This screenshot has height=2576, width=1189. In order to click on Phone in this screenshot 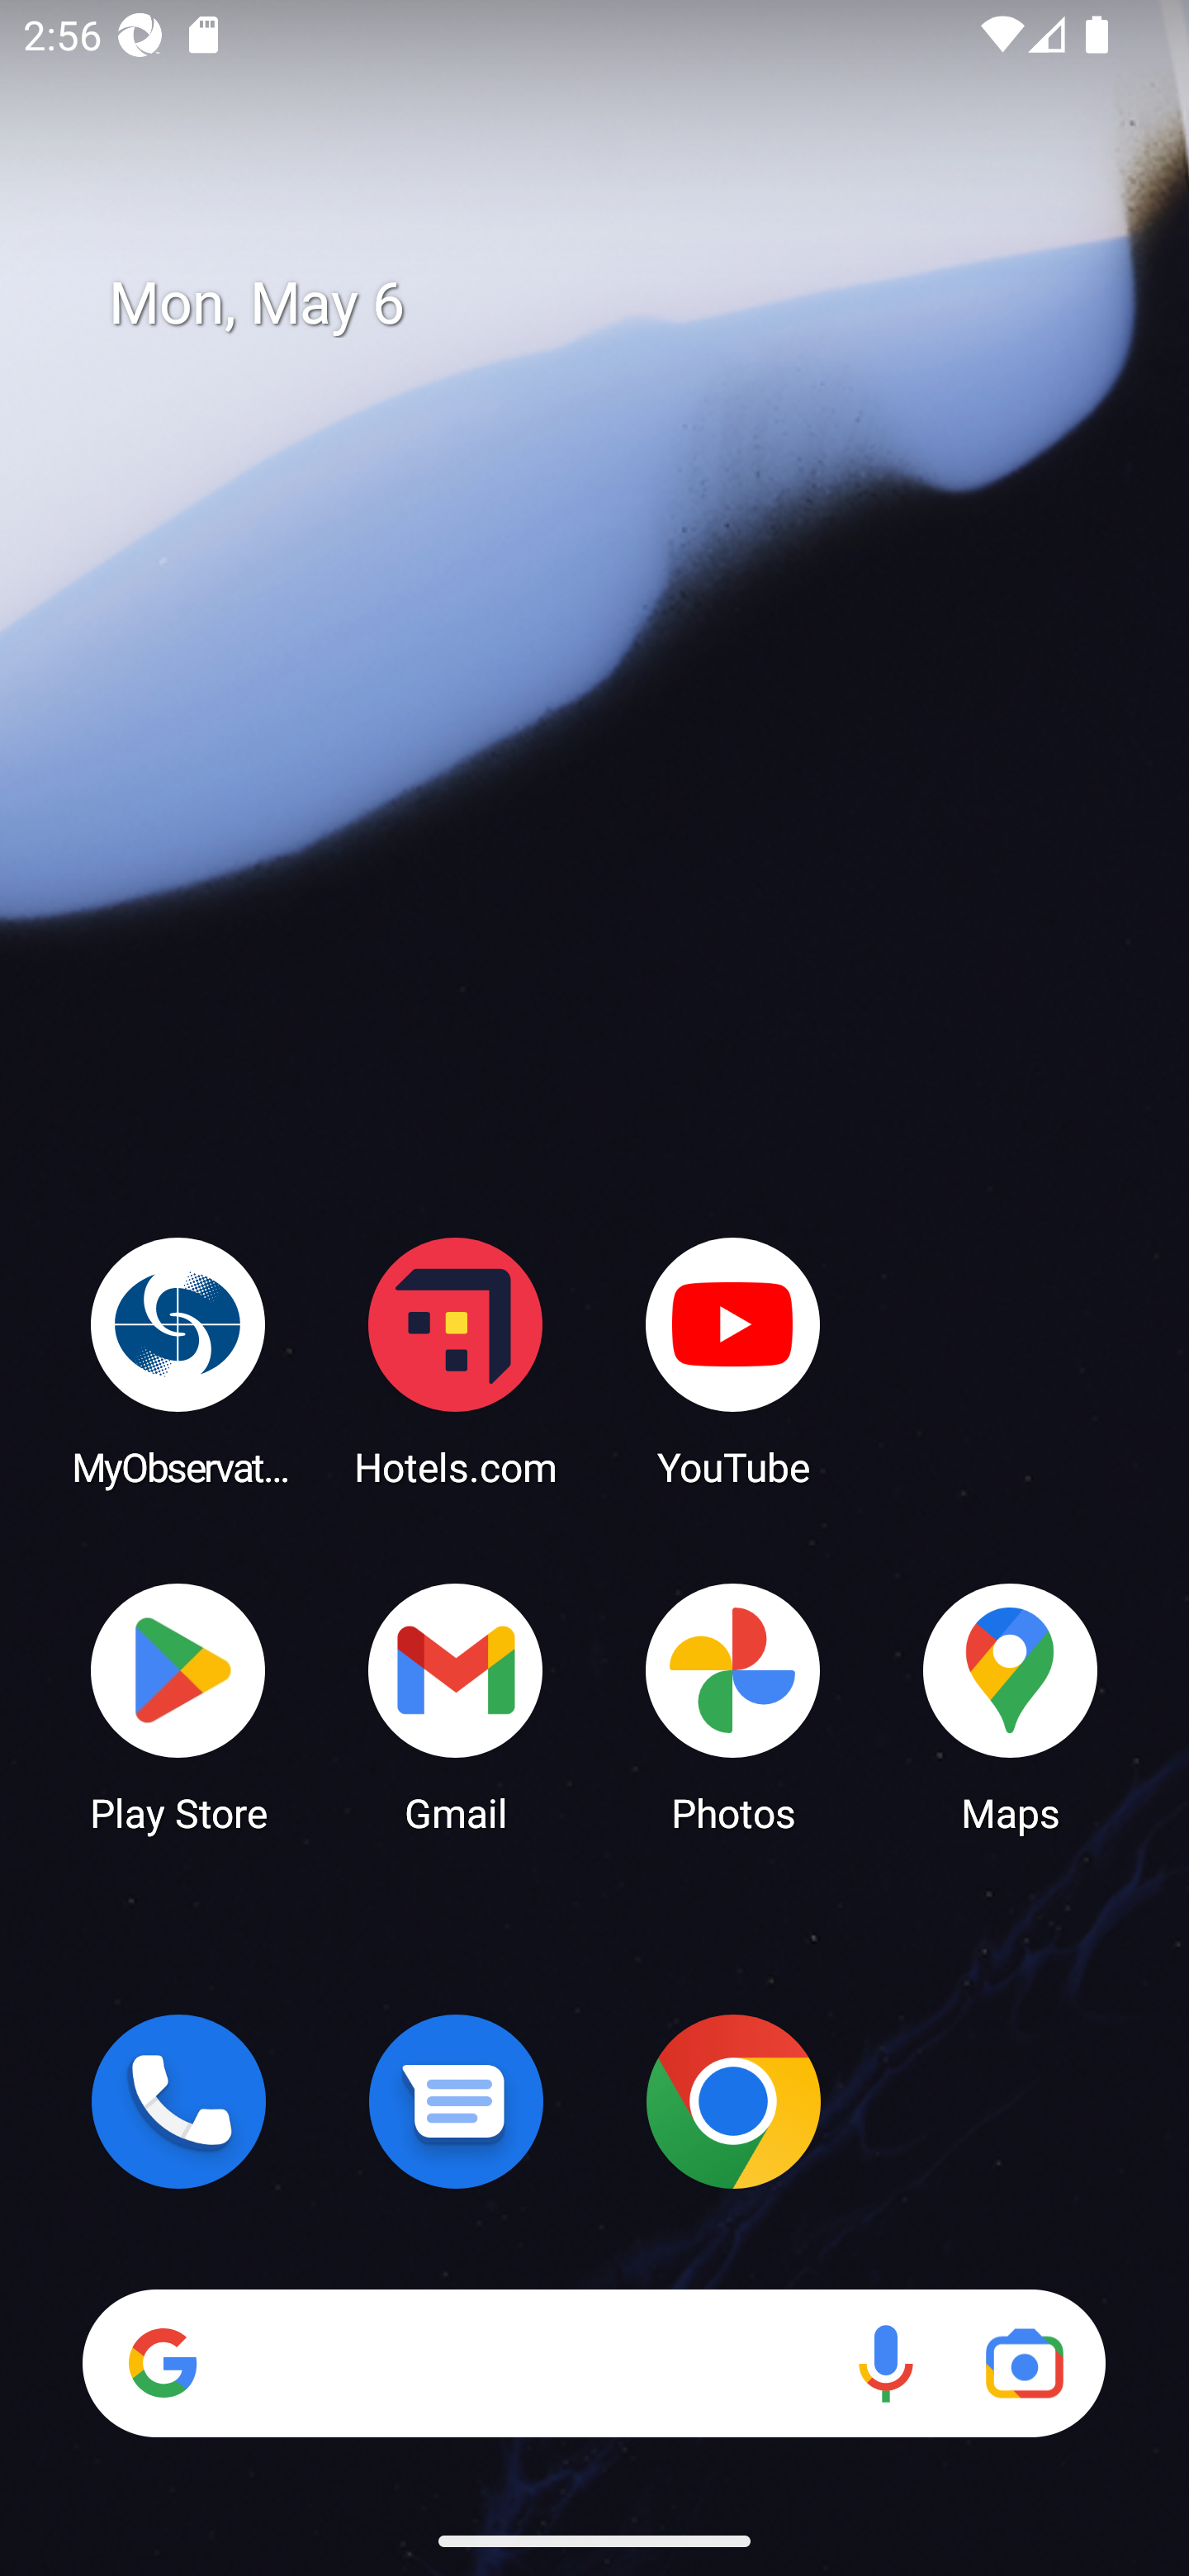, I will do `click(178, 2101)`.